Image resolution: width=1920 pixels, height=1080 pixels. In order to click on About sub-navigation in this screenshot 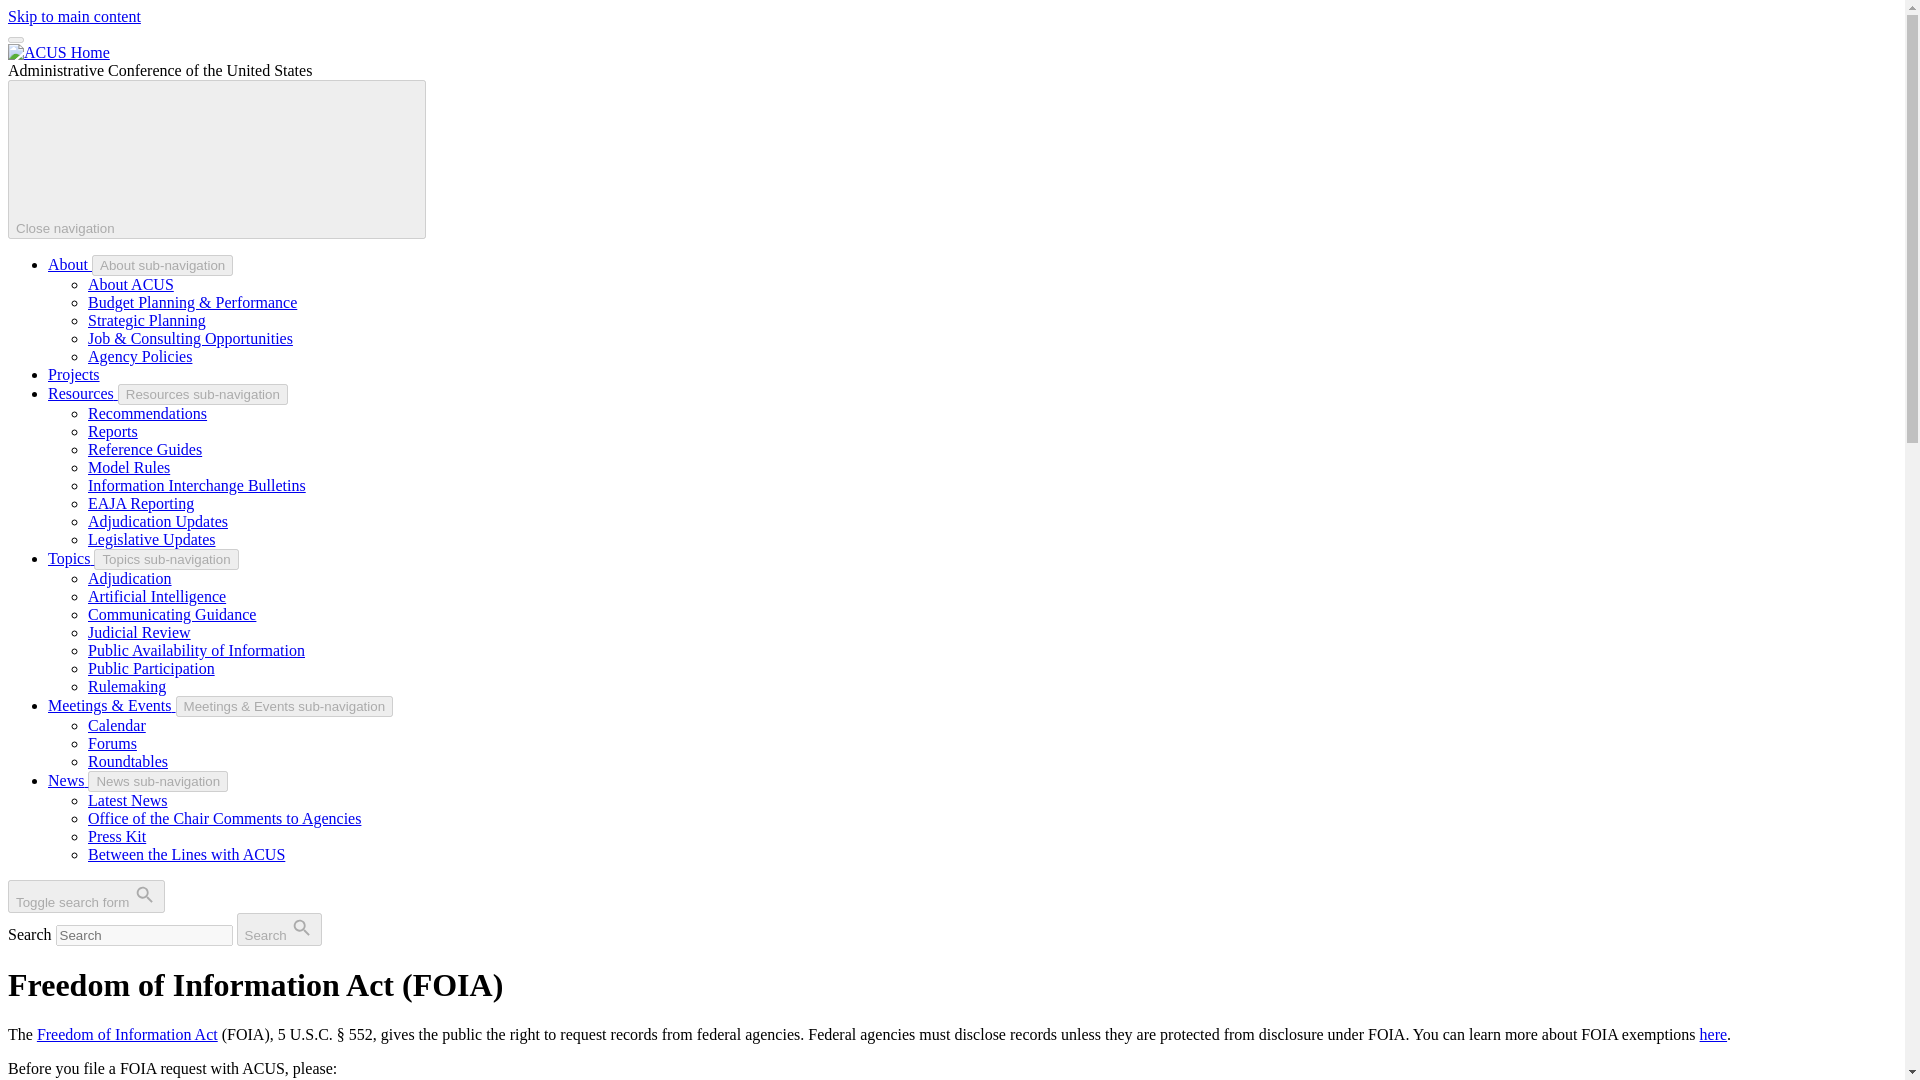, I will do `click(162, 265)`.